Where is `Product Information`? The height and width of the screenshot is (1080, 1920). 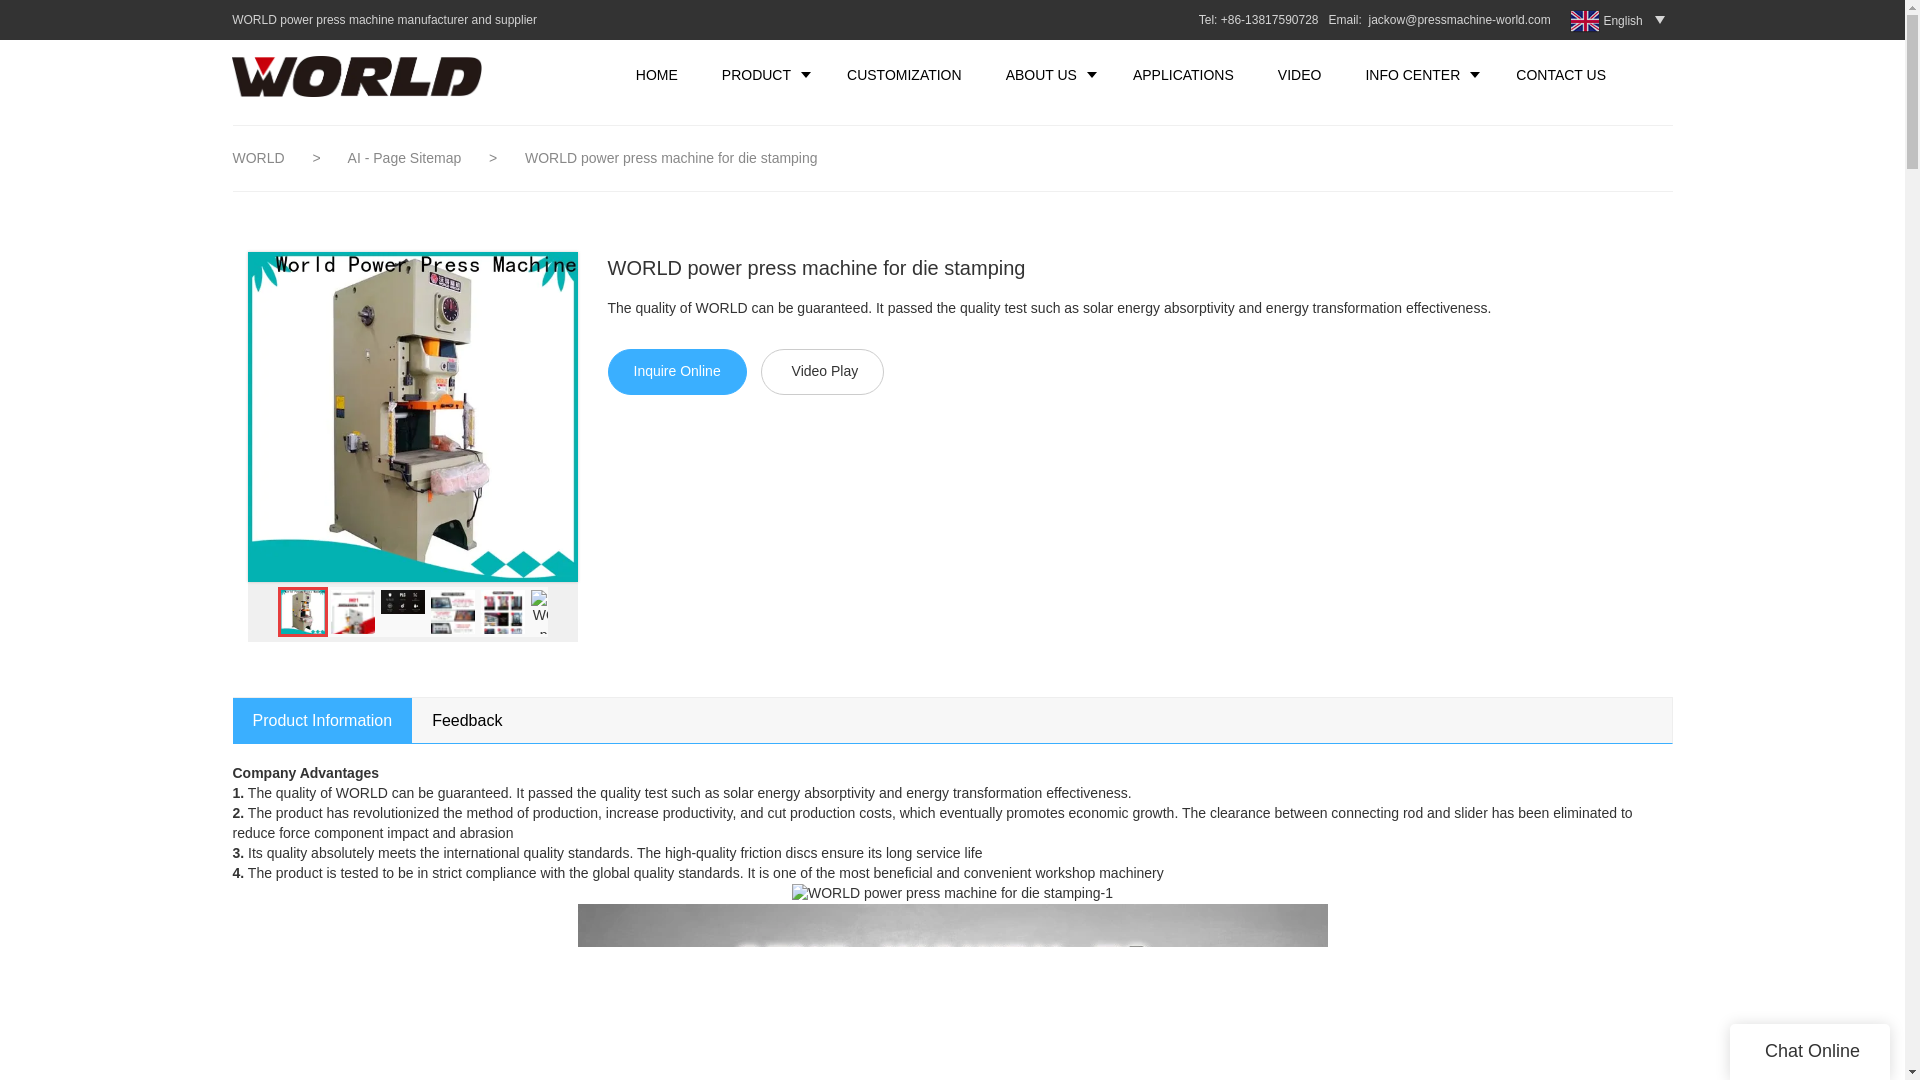 Product Information is located at coordinates (322, 720).